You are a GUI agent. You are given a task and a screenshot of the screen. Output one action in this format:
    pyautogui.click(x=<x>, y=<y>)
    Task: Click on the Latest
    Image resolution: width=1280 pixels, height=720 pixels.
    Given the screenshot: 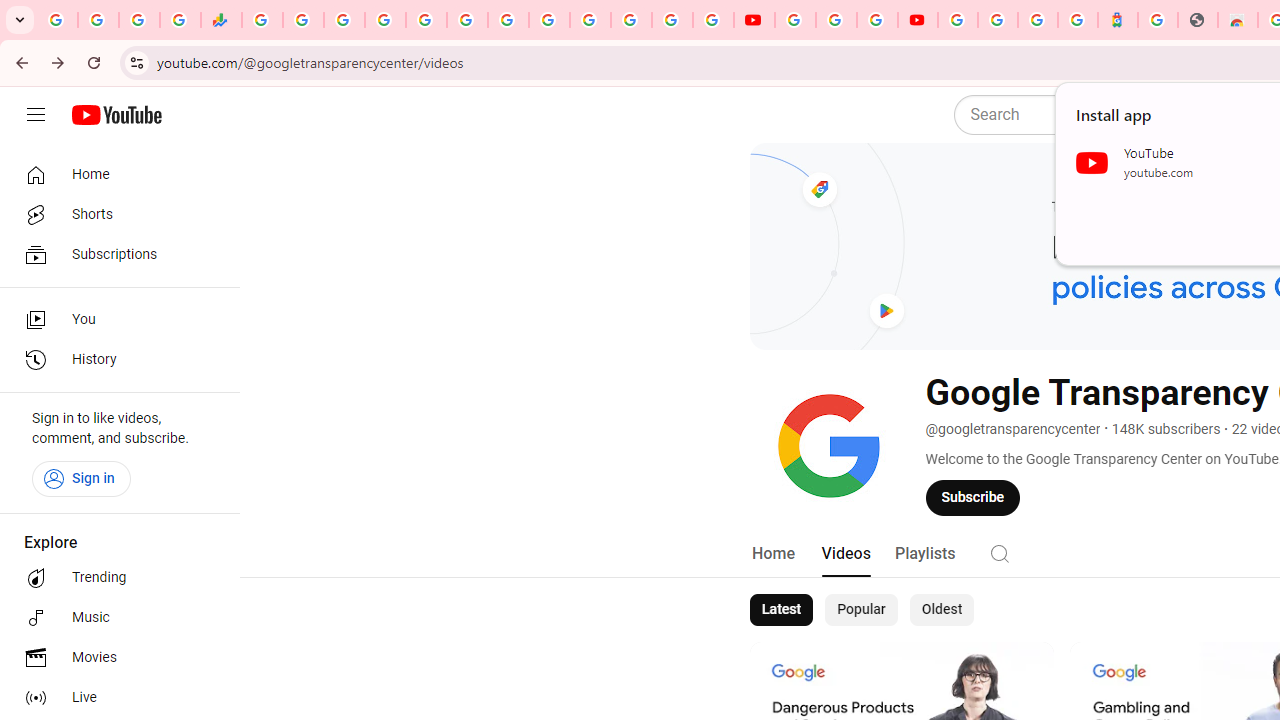 What is the action you would take?
    pyautogui.click(x=780, y=610)
    